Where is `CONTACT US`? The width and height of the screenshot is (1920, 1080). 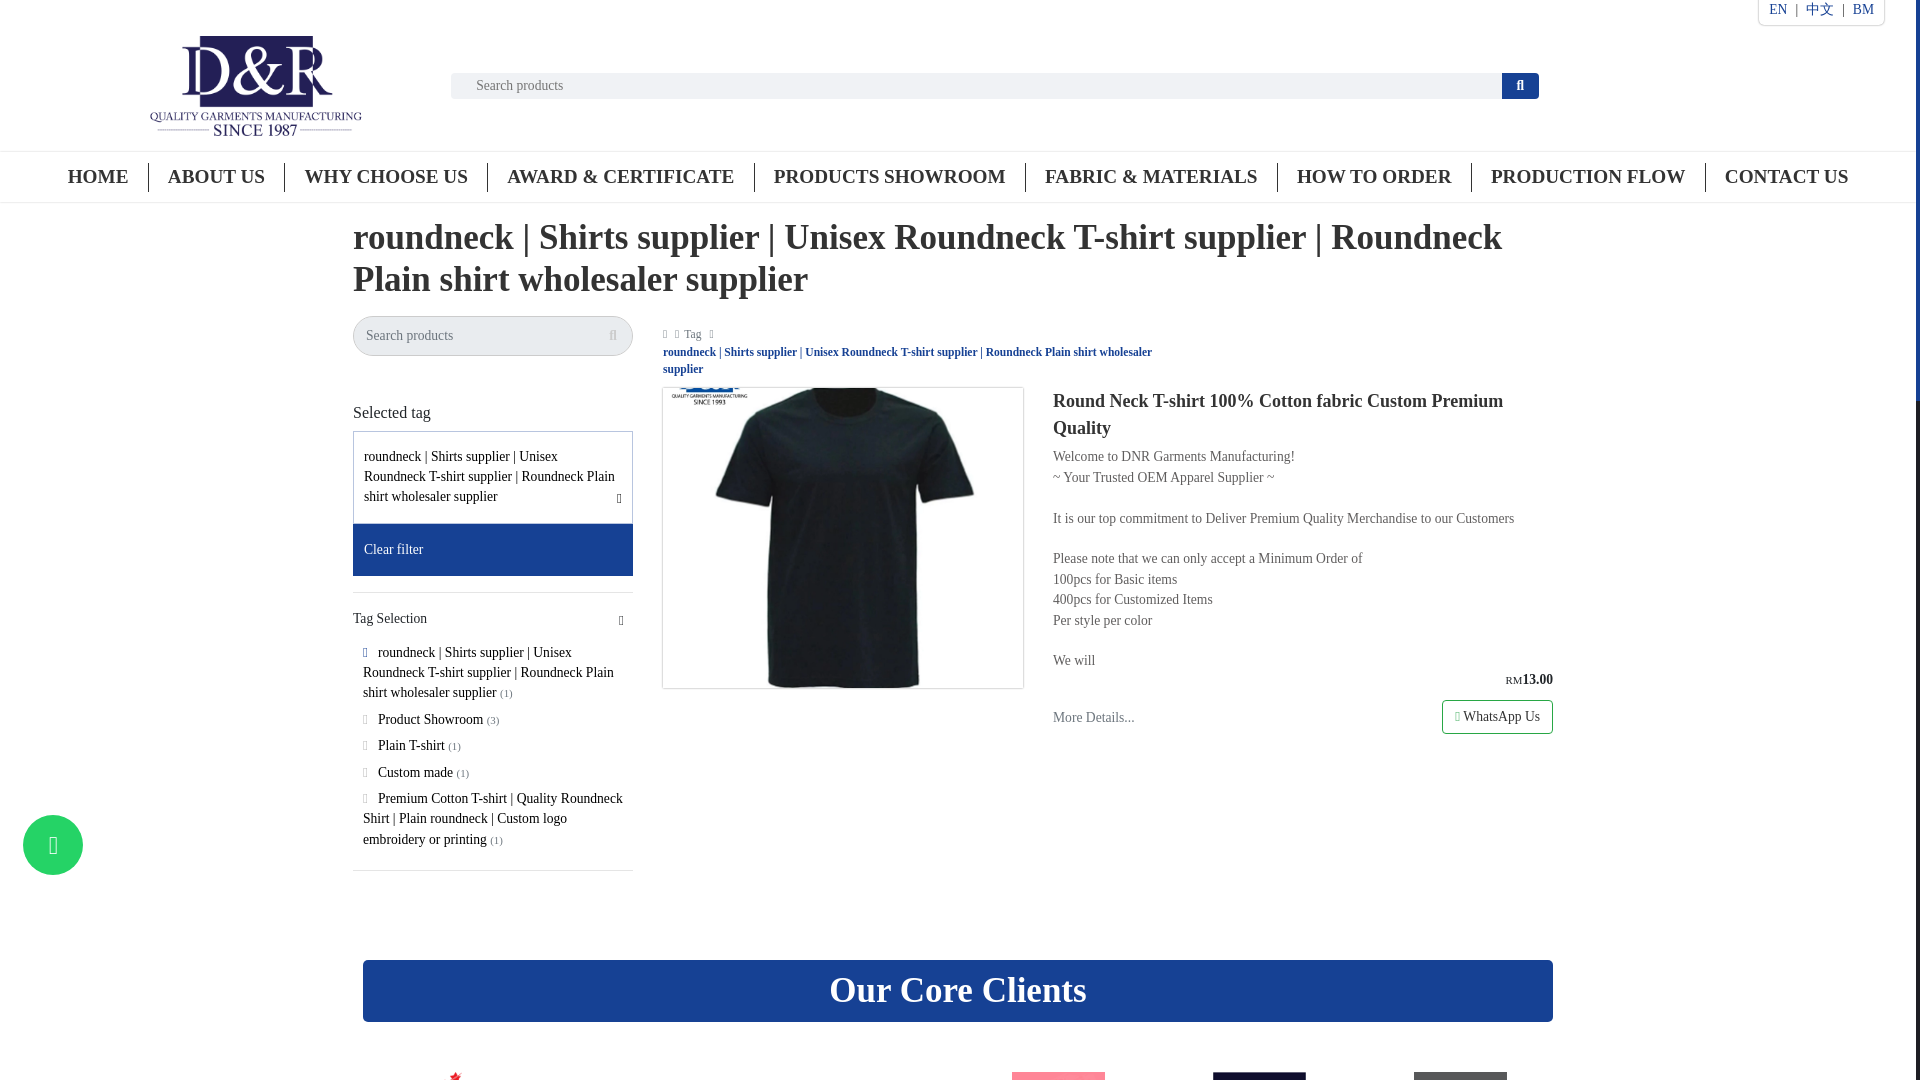
CONTACT US is located at coordinates (1786, 176).